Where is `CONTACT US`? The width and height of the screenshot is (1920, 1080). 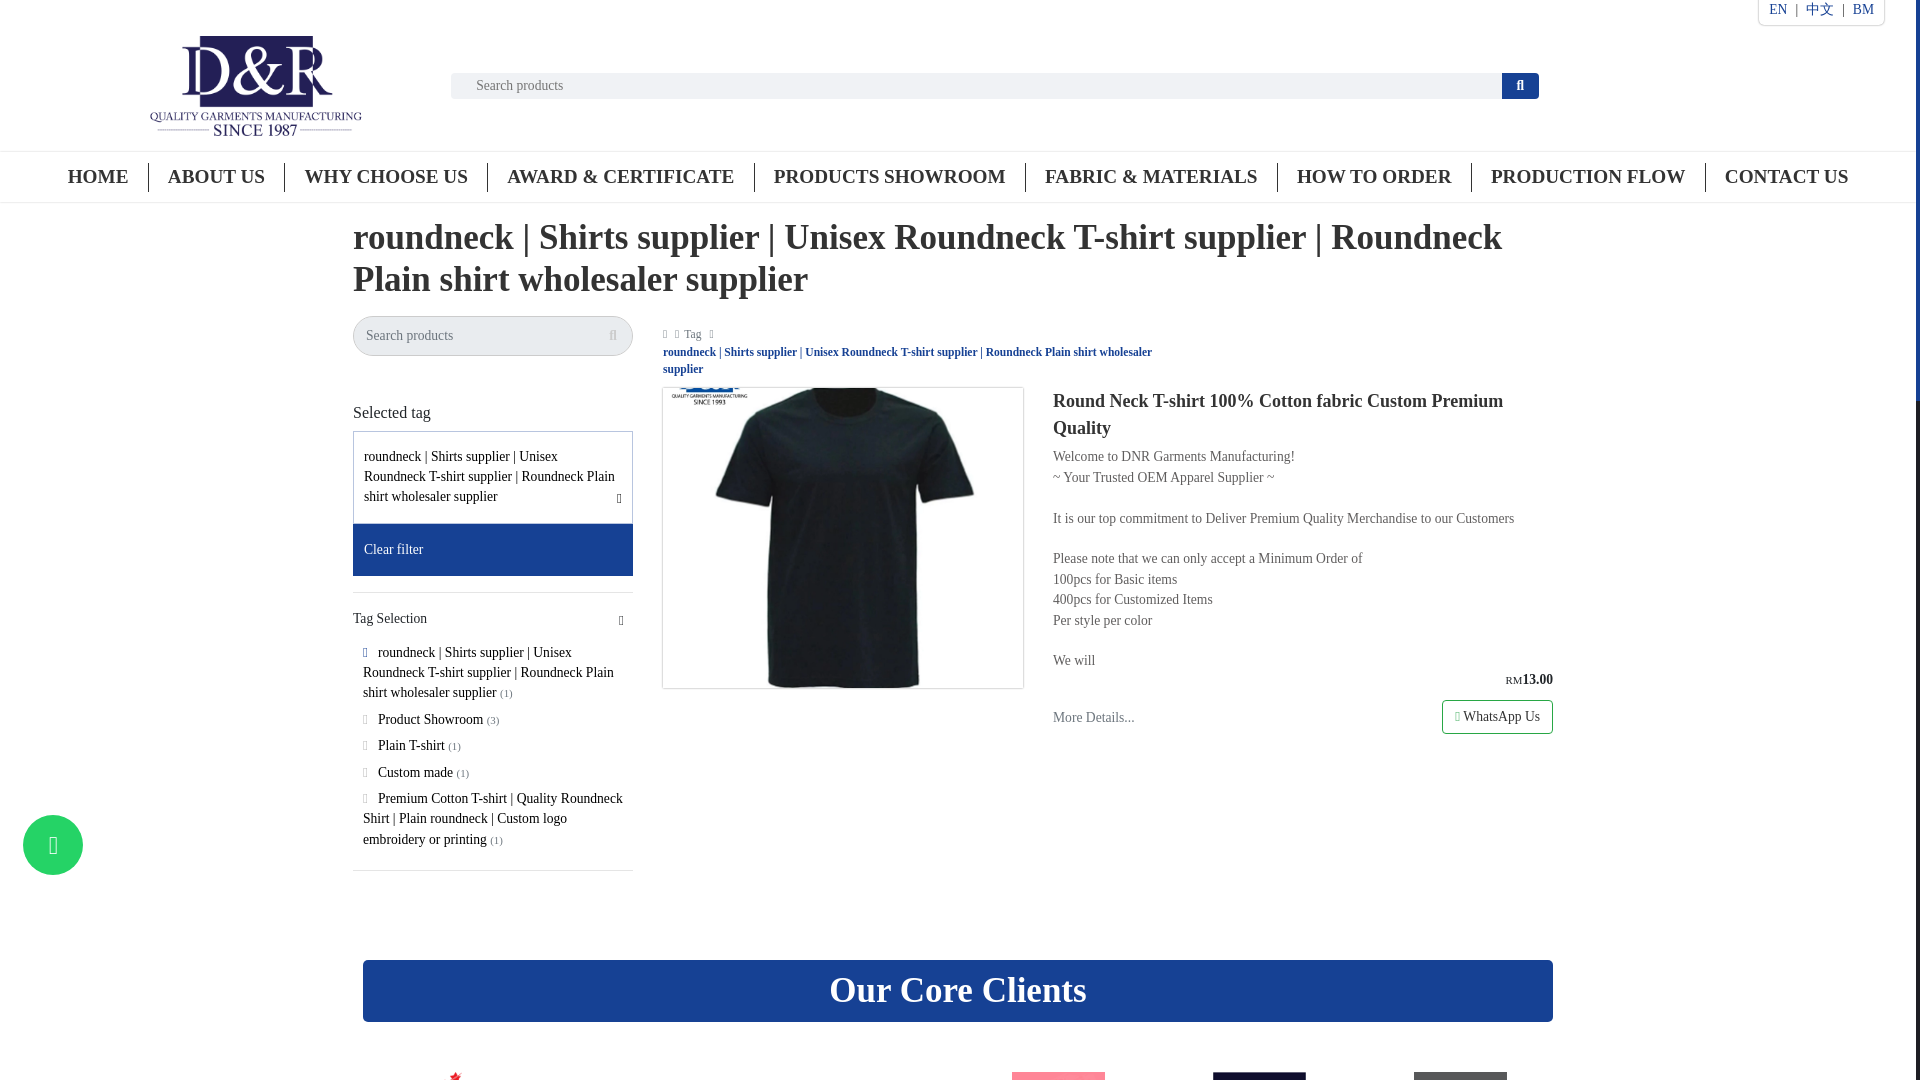
CONTACT US is located at coordinates (1786, 176).